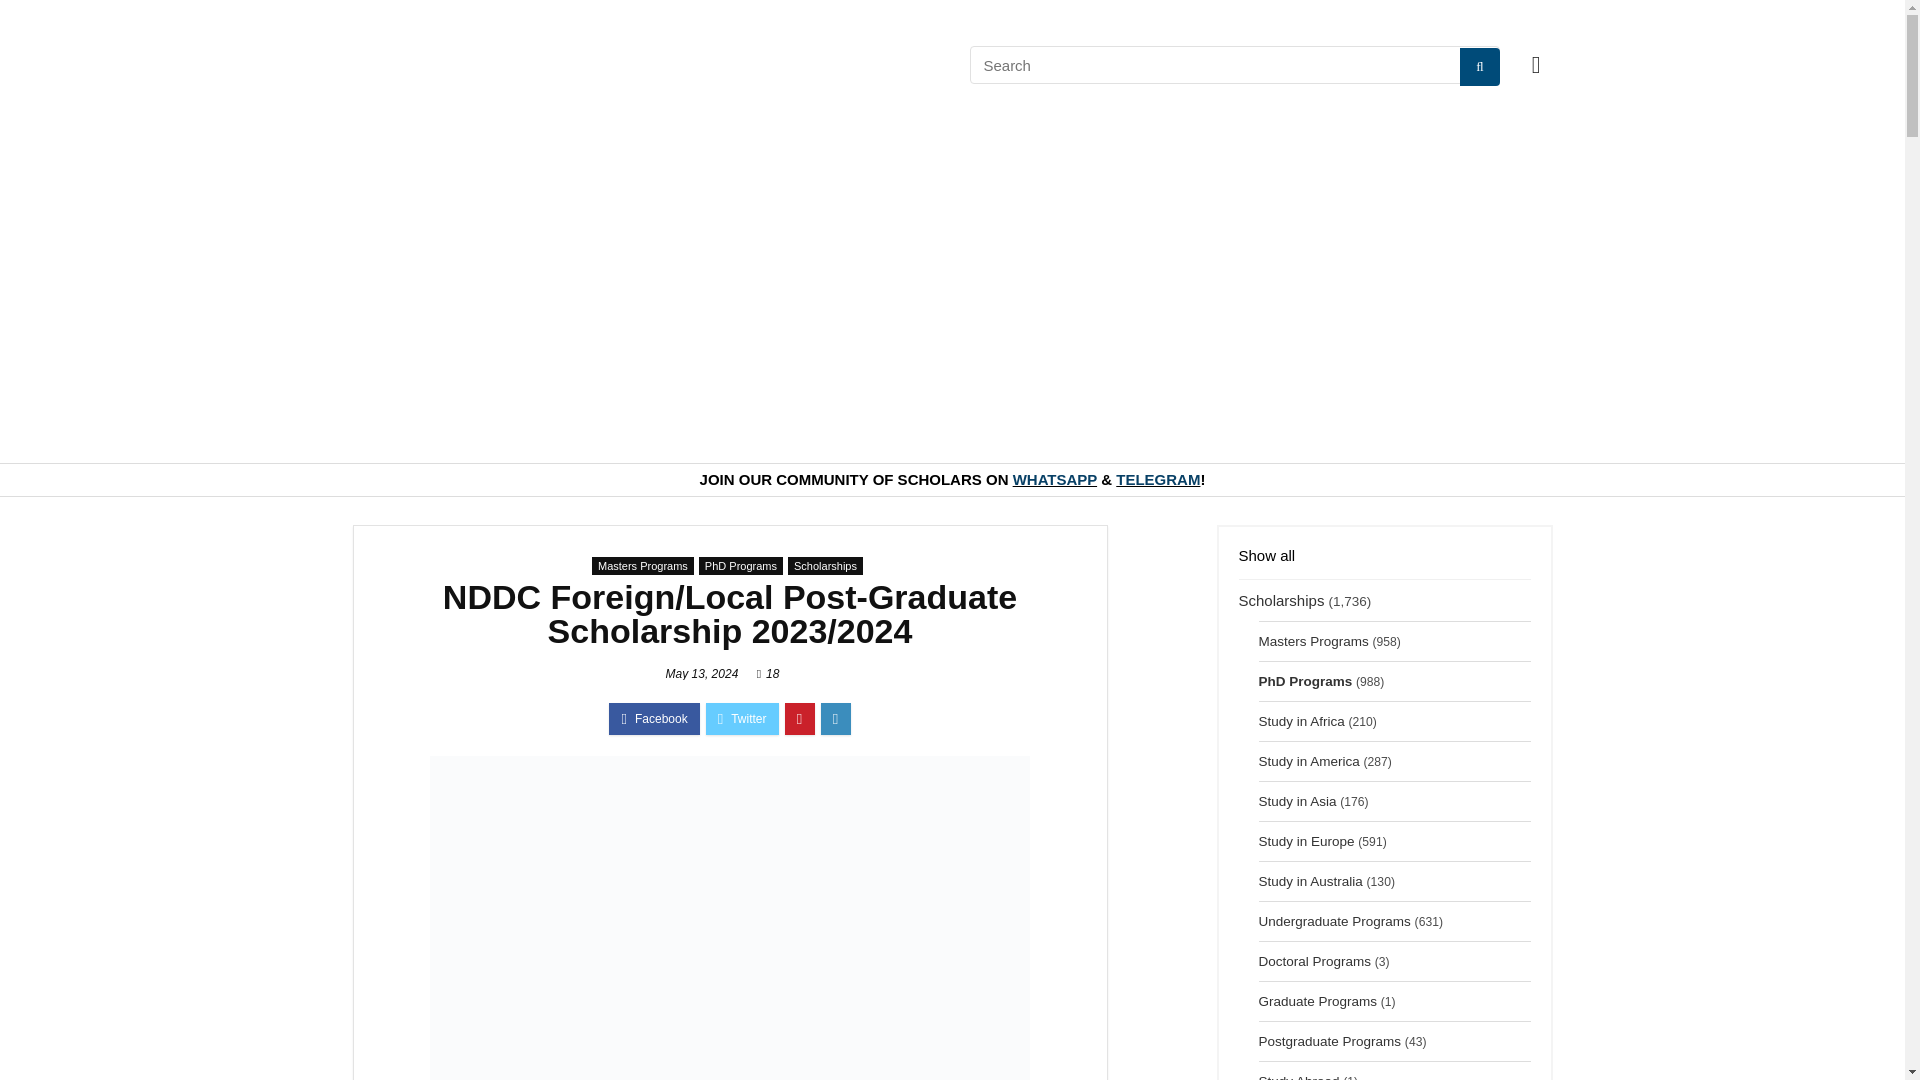  I want to click on DEADLINES, so click(724, 65).